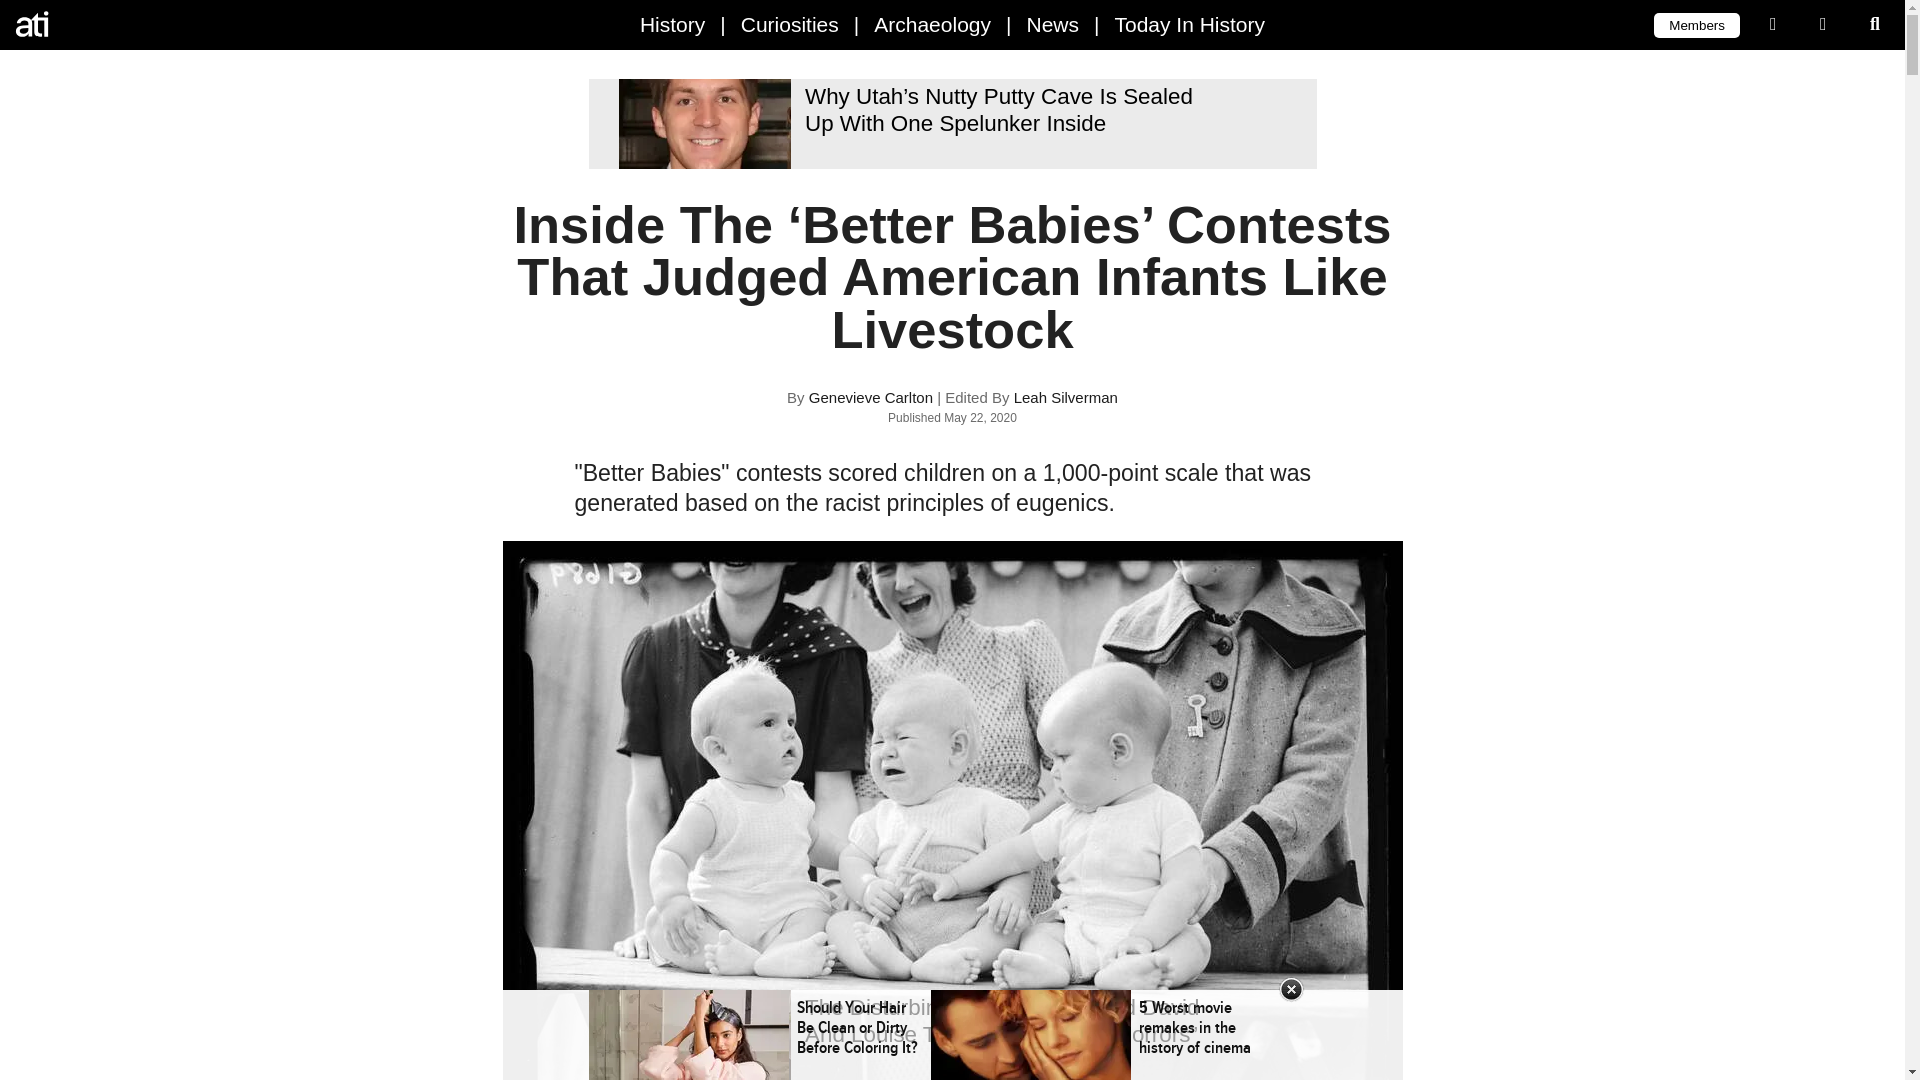  What do you see at coordinates (790, 24) in the screenshot?
I see `Curiosities` at bounding box center [790, 24].